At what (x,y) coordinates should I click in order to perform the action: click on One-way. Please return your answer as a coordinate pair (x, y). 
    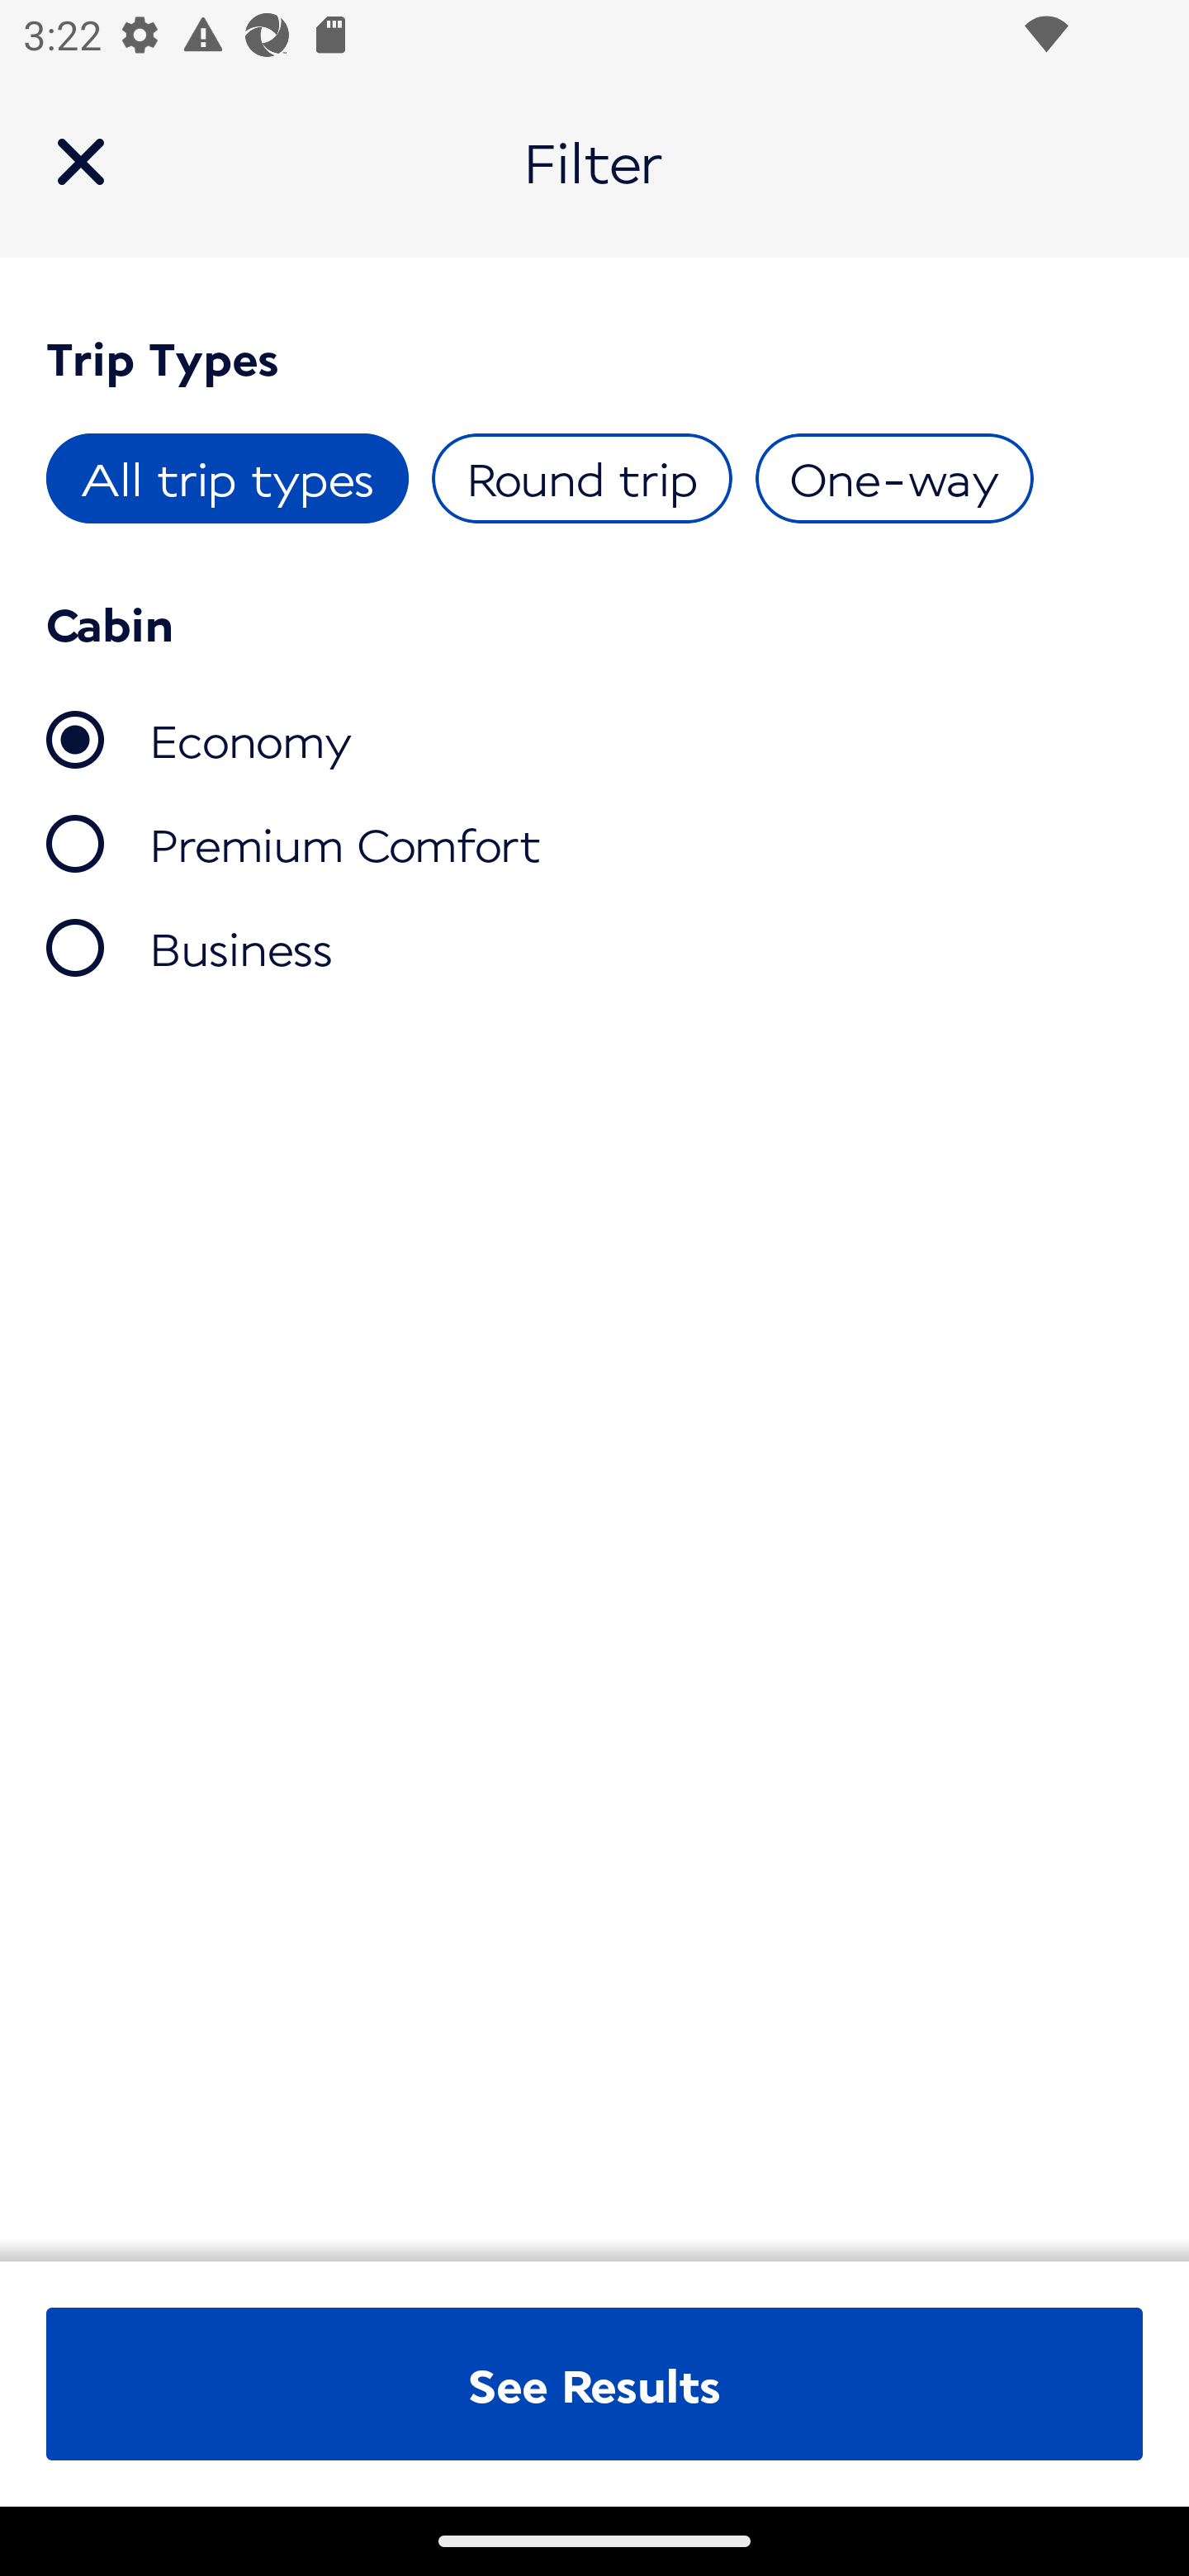
    Looking at the image, I should click on (893, 479).